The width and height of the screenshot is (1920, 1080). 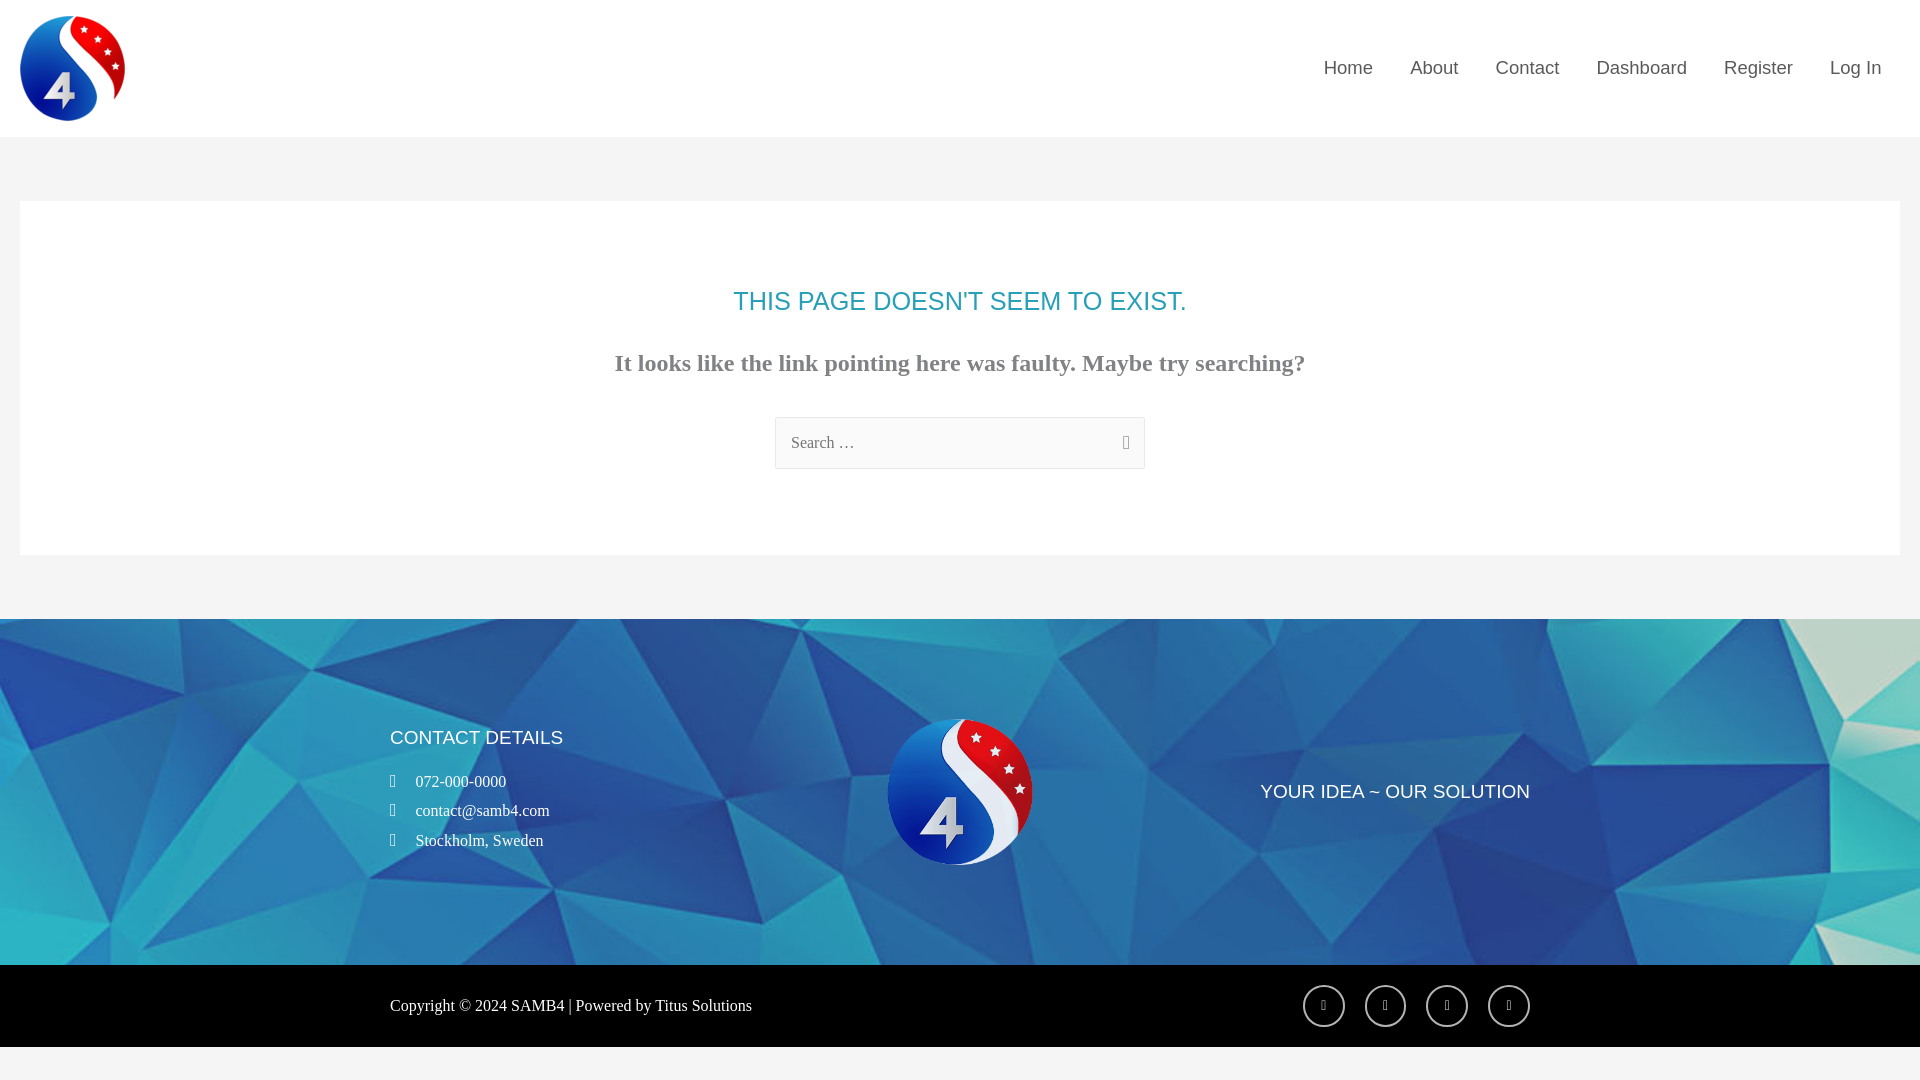 I want to click on Dashboard, so click(x=1642, y=68).